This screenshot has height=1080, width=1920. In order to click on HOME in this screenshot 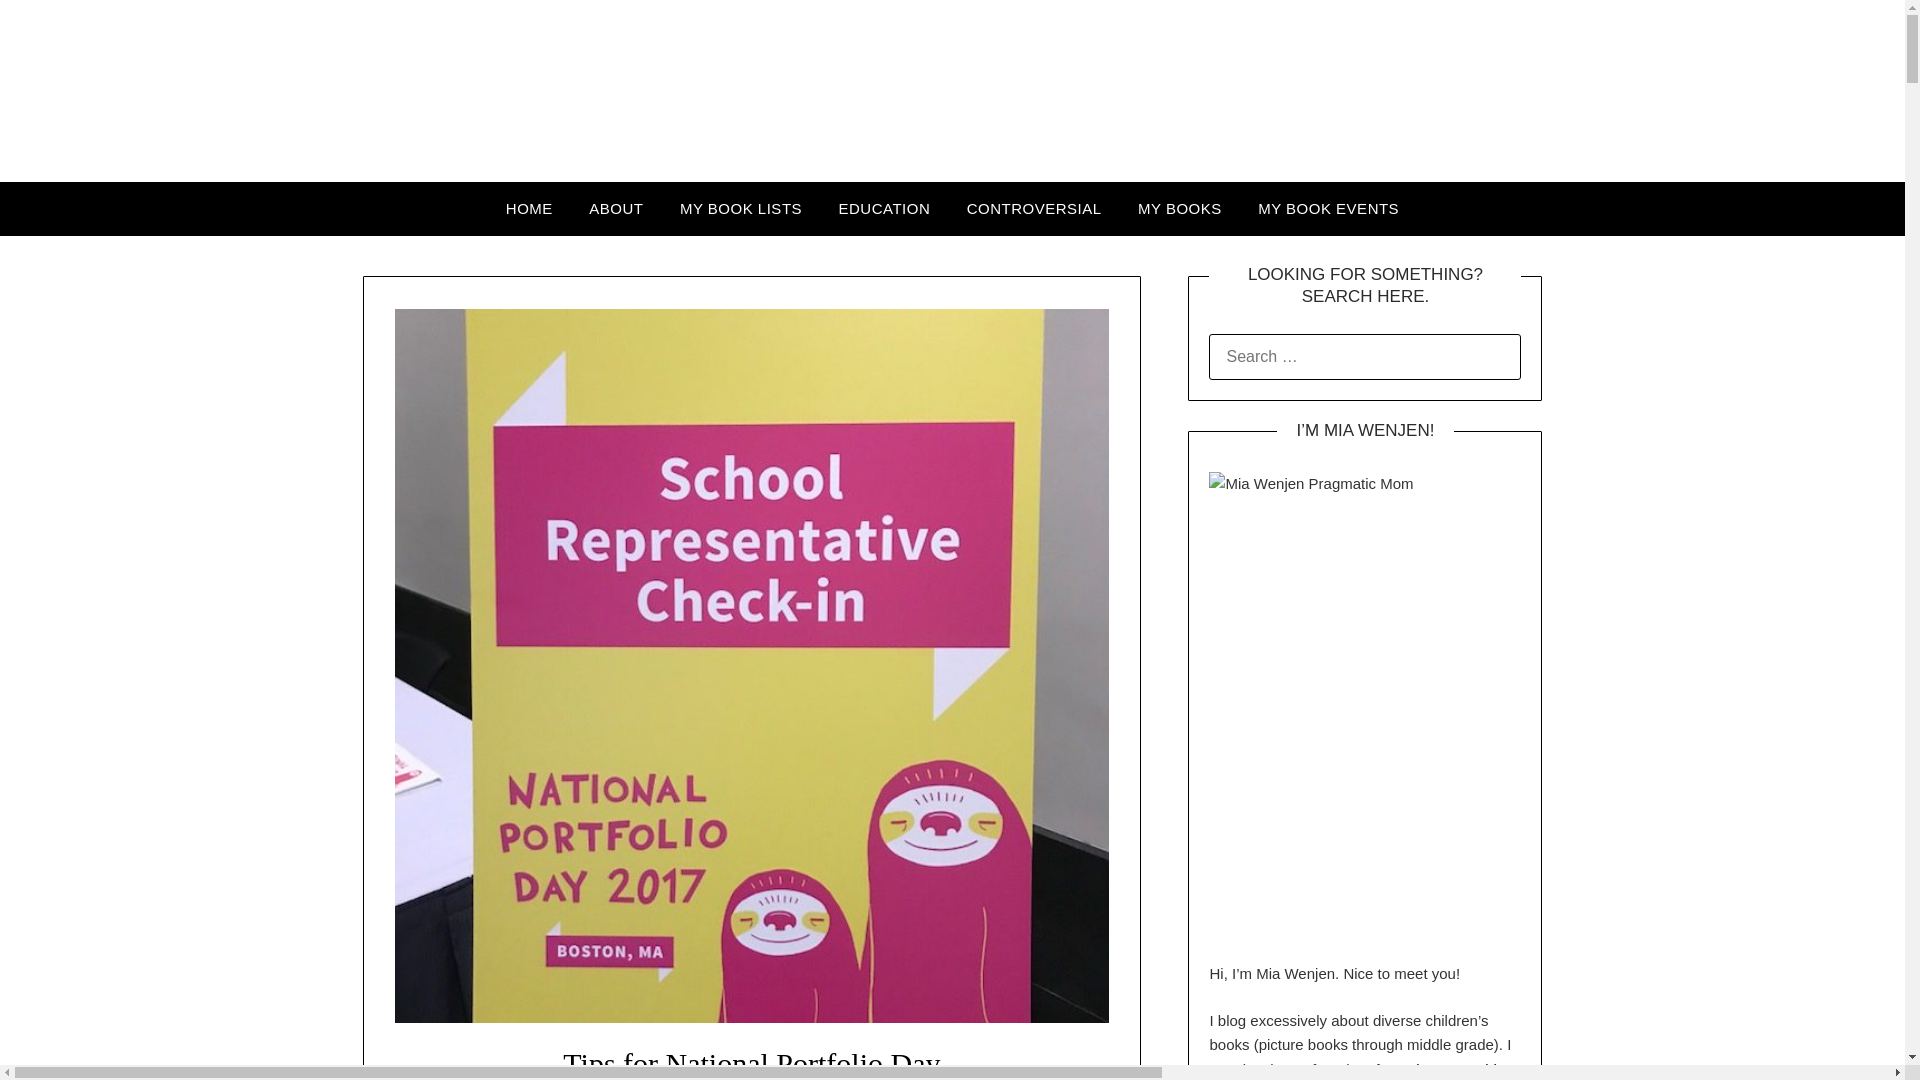, I will do `click(528, 209)`.